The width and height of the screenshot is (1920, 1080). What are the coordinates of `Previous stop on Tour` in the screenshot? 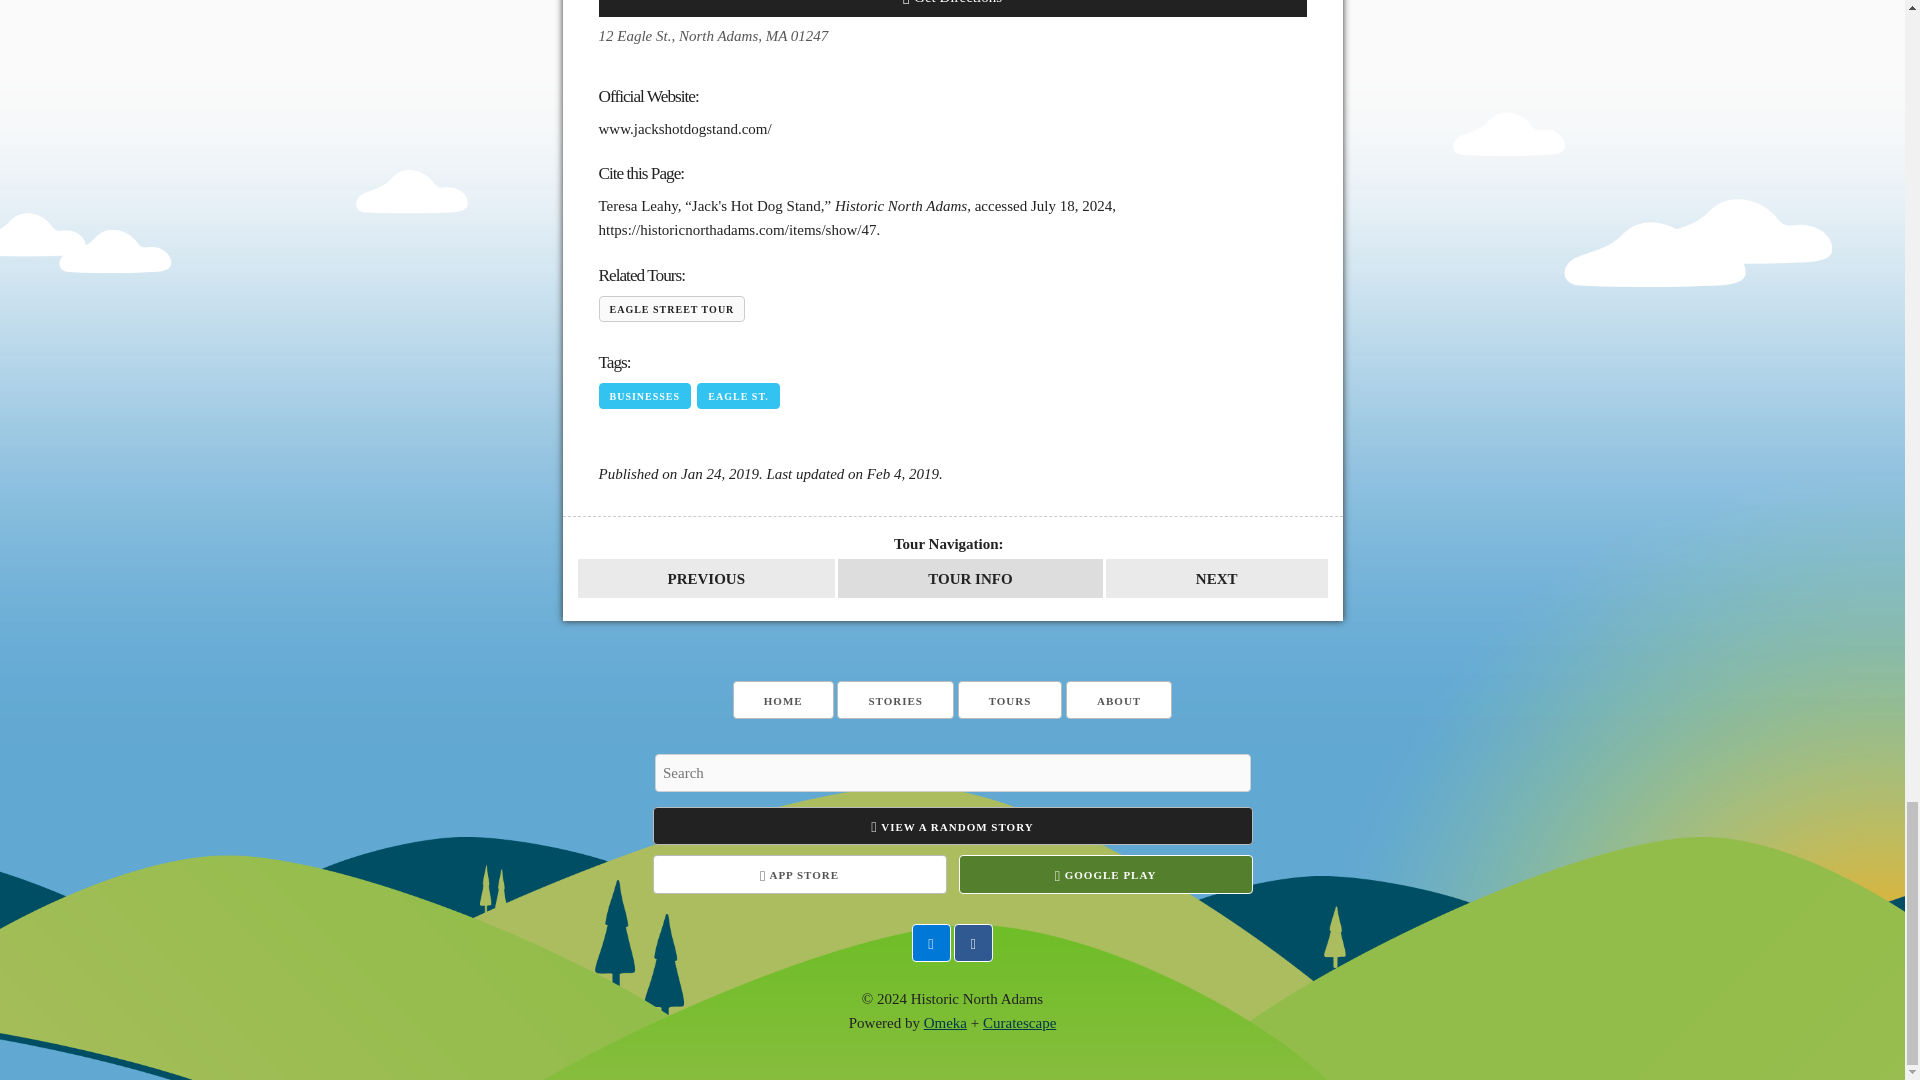 It's located at (706, 578).